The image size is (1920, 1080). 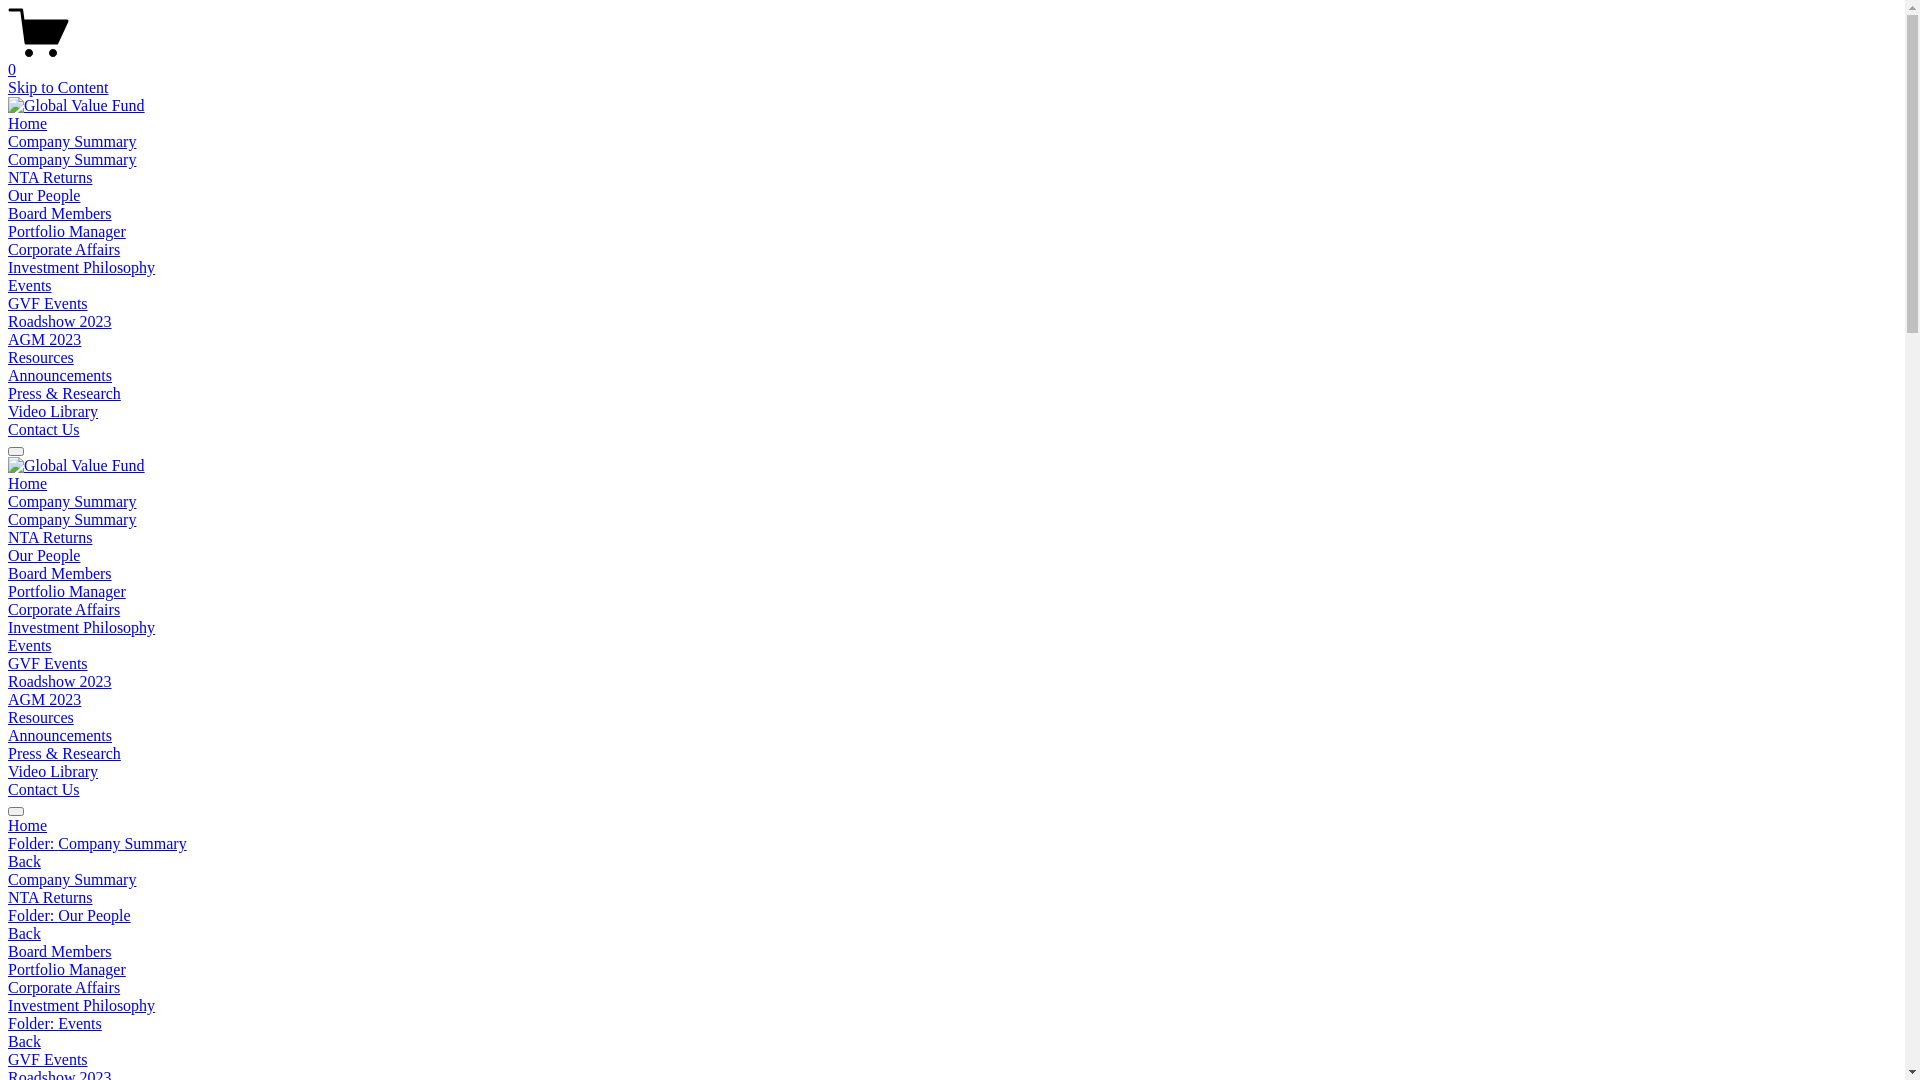 I want to click on Portfolio Manager, so click(x=952, y=970).